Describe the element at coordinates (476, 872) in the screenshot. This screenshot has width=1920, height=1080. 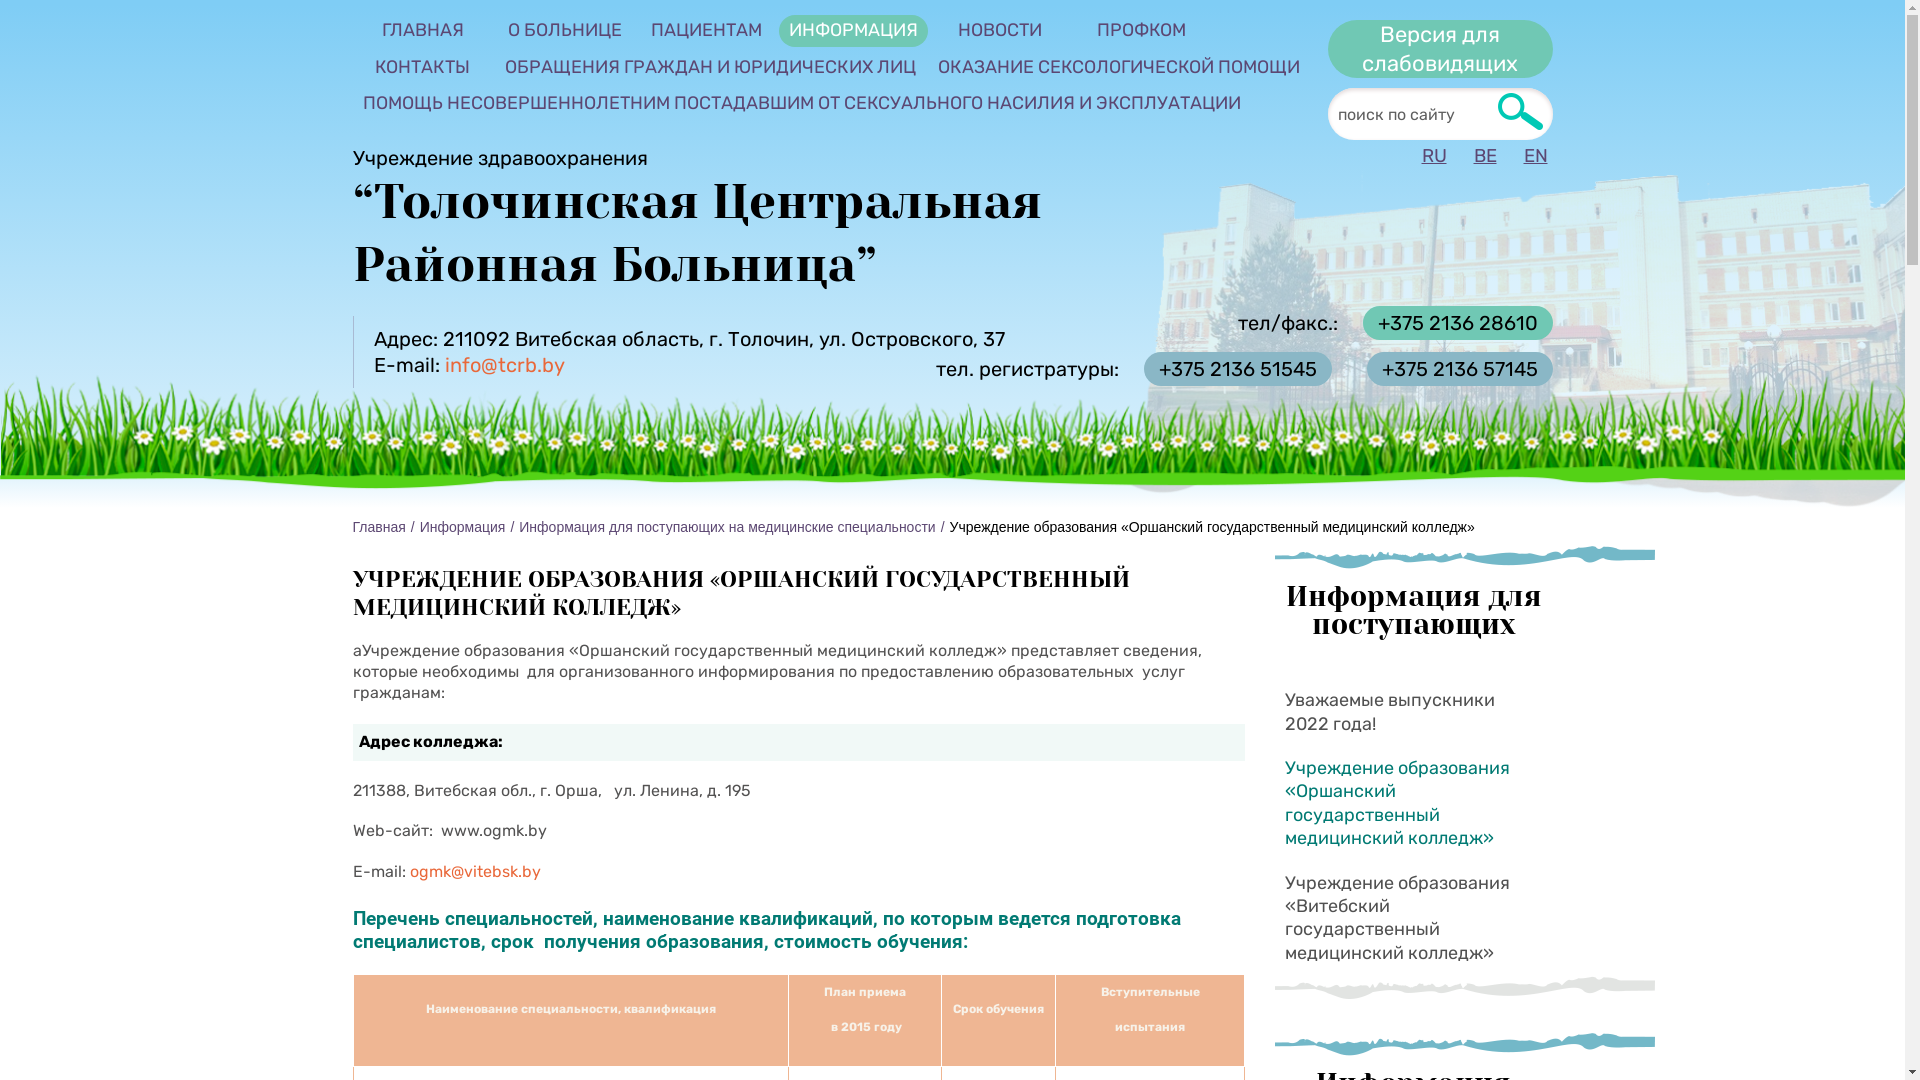
I see `ogmk@vitebsk.by` at that location.